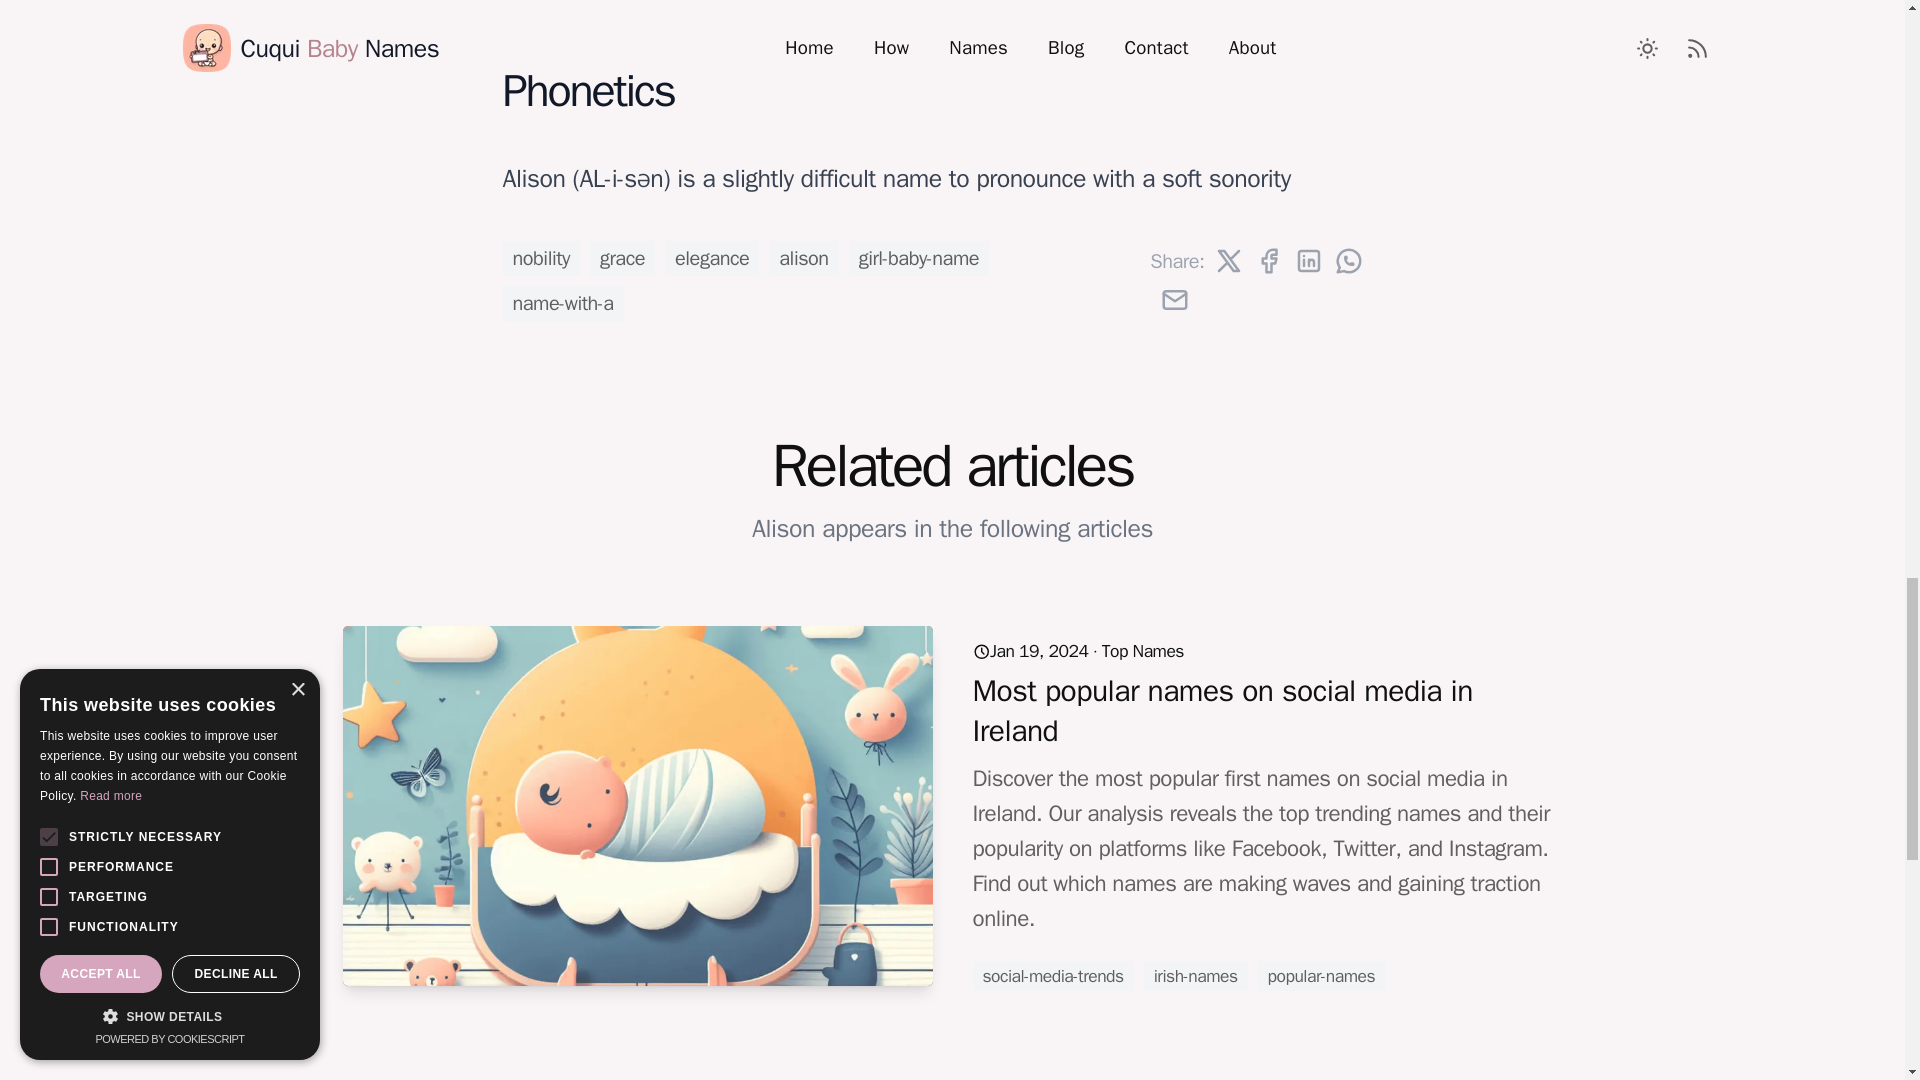 The height and width of the screenshot is (1080, 1920). I want to click on Twitter Share, so click(1228, 261).